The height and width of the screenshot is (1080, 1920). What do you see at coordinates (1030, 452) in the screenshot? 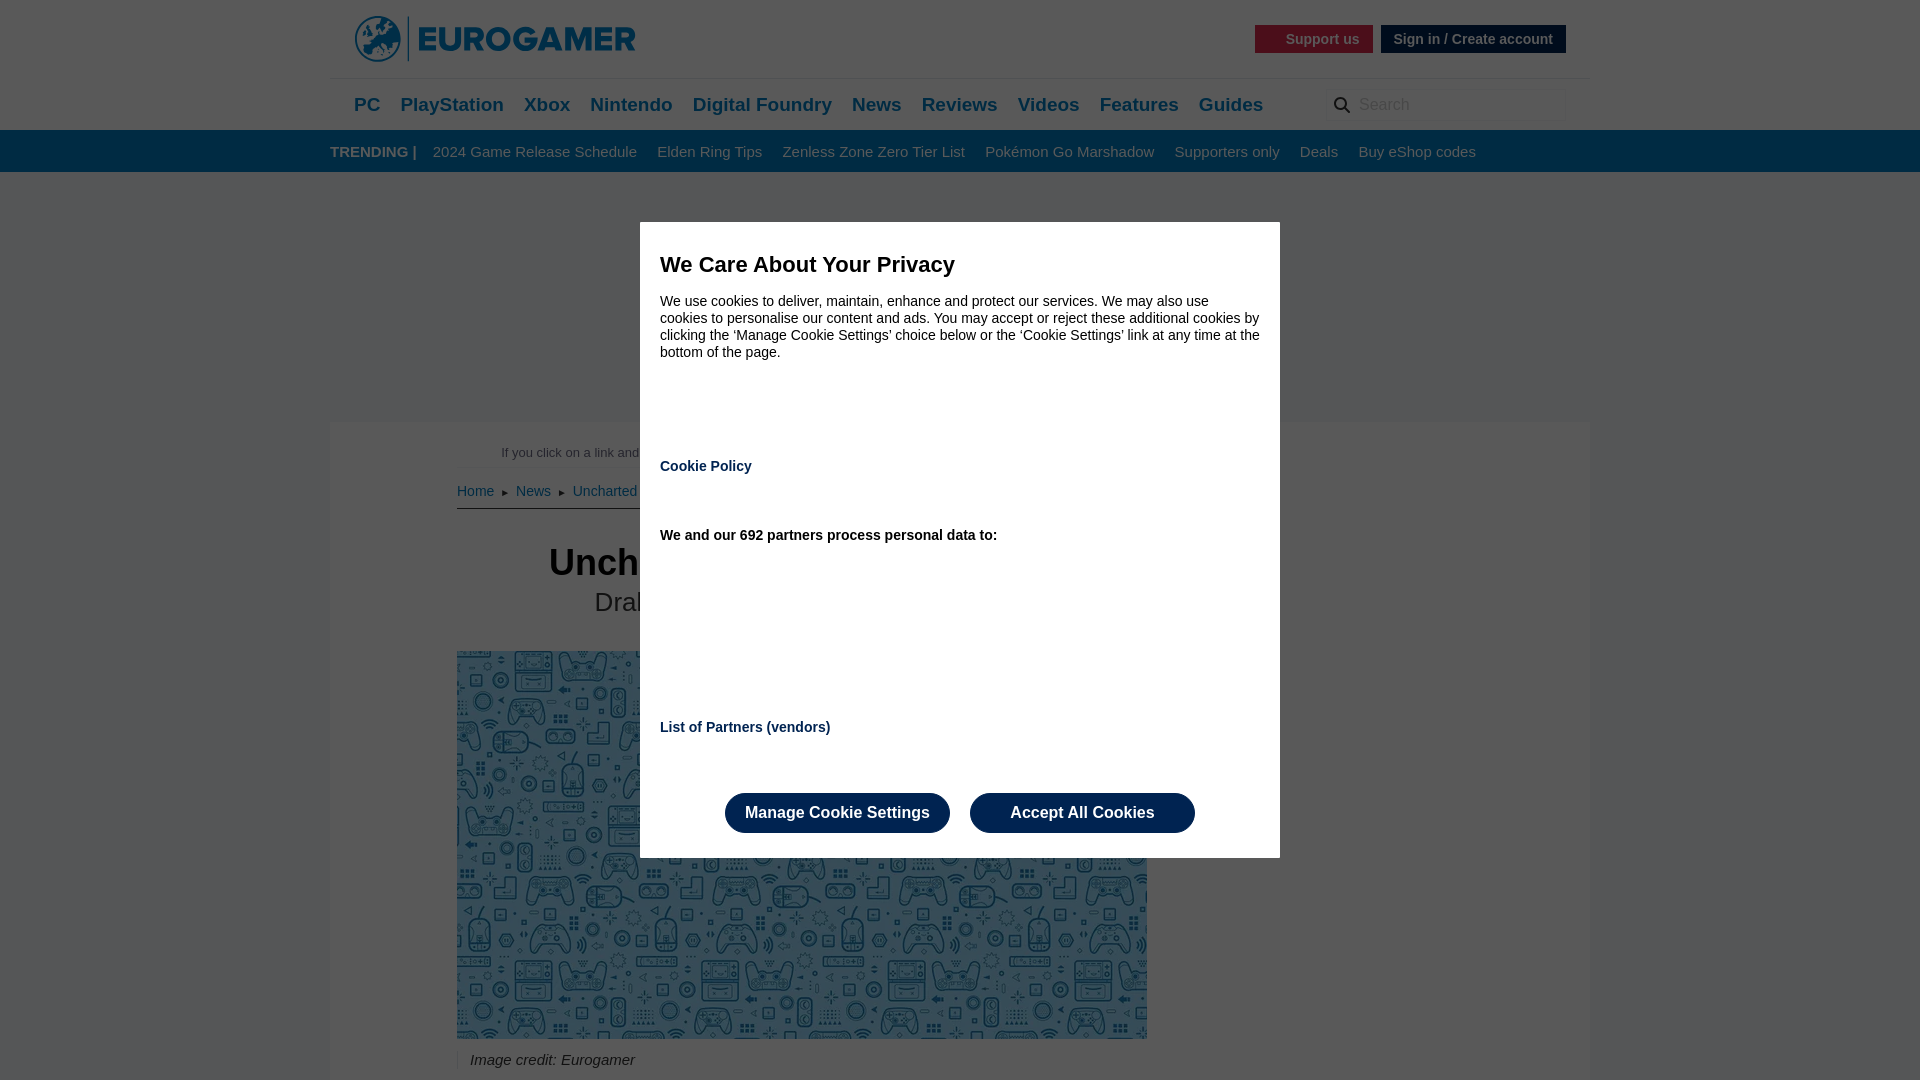
I see `Read our editorial policy` at bounding box center [1030, 452].